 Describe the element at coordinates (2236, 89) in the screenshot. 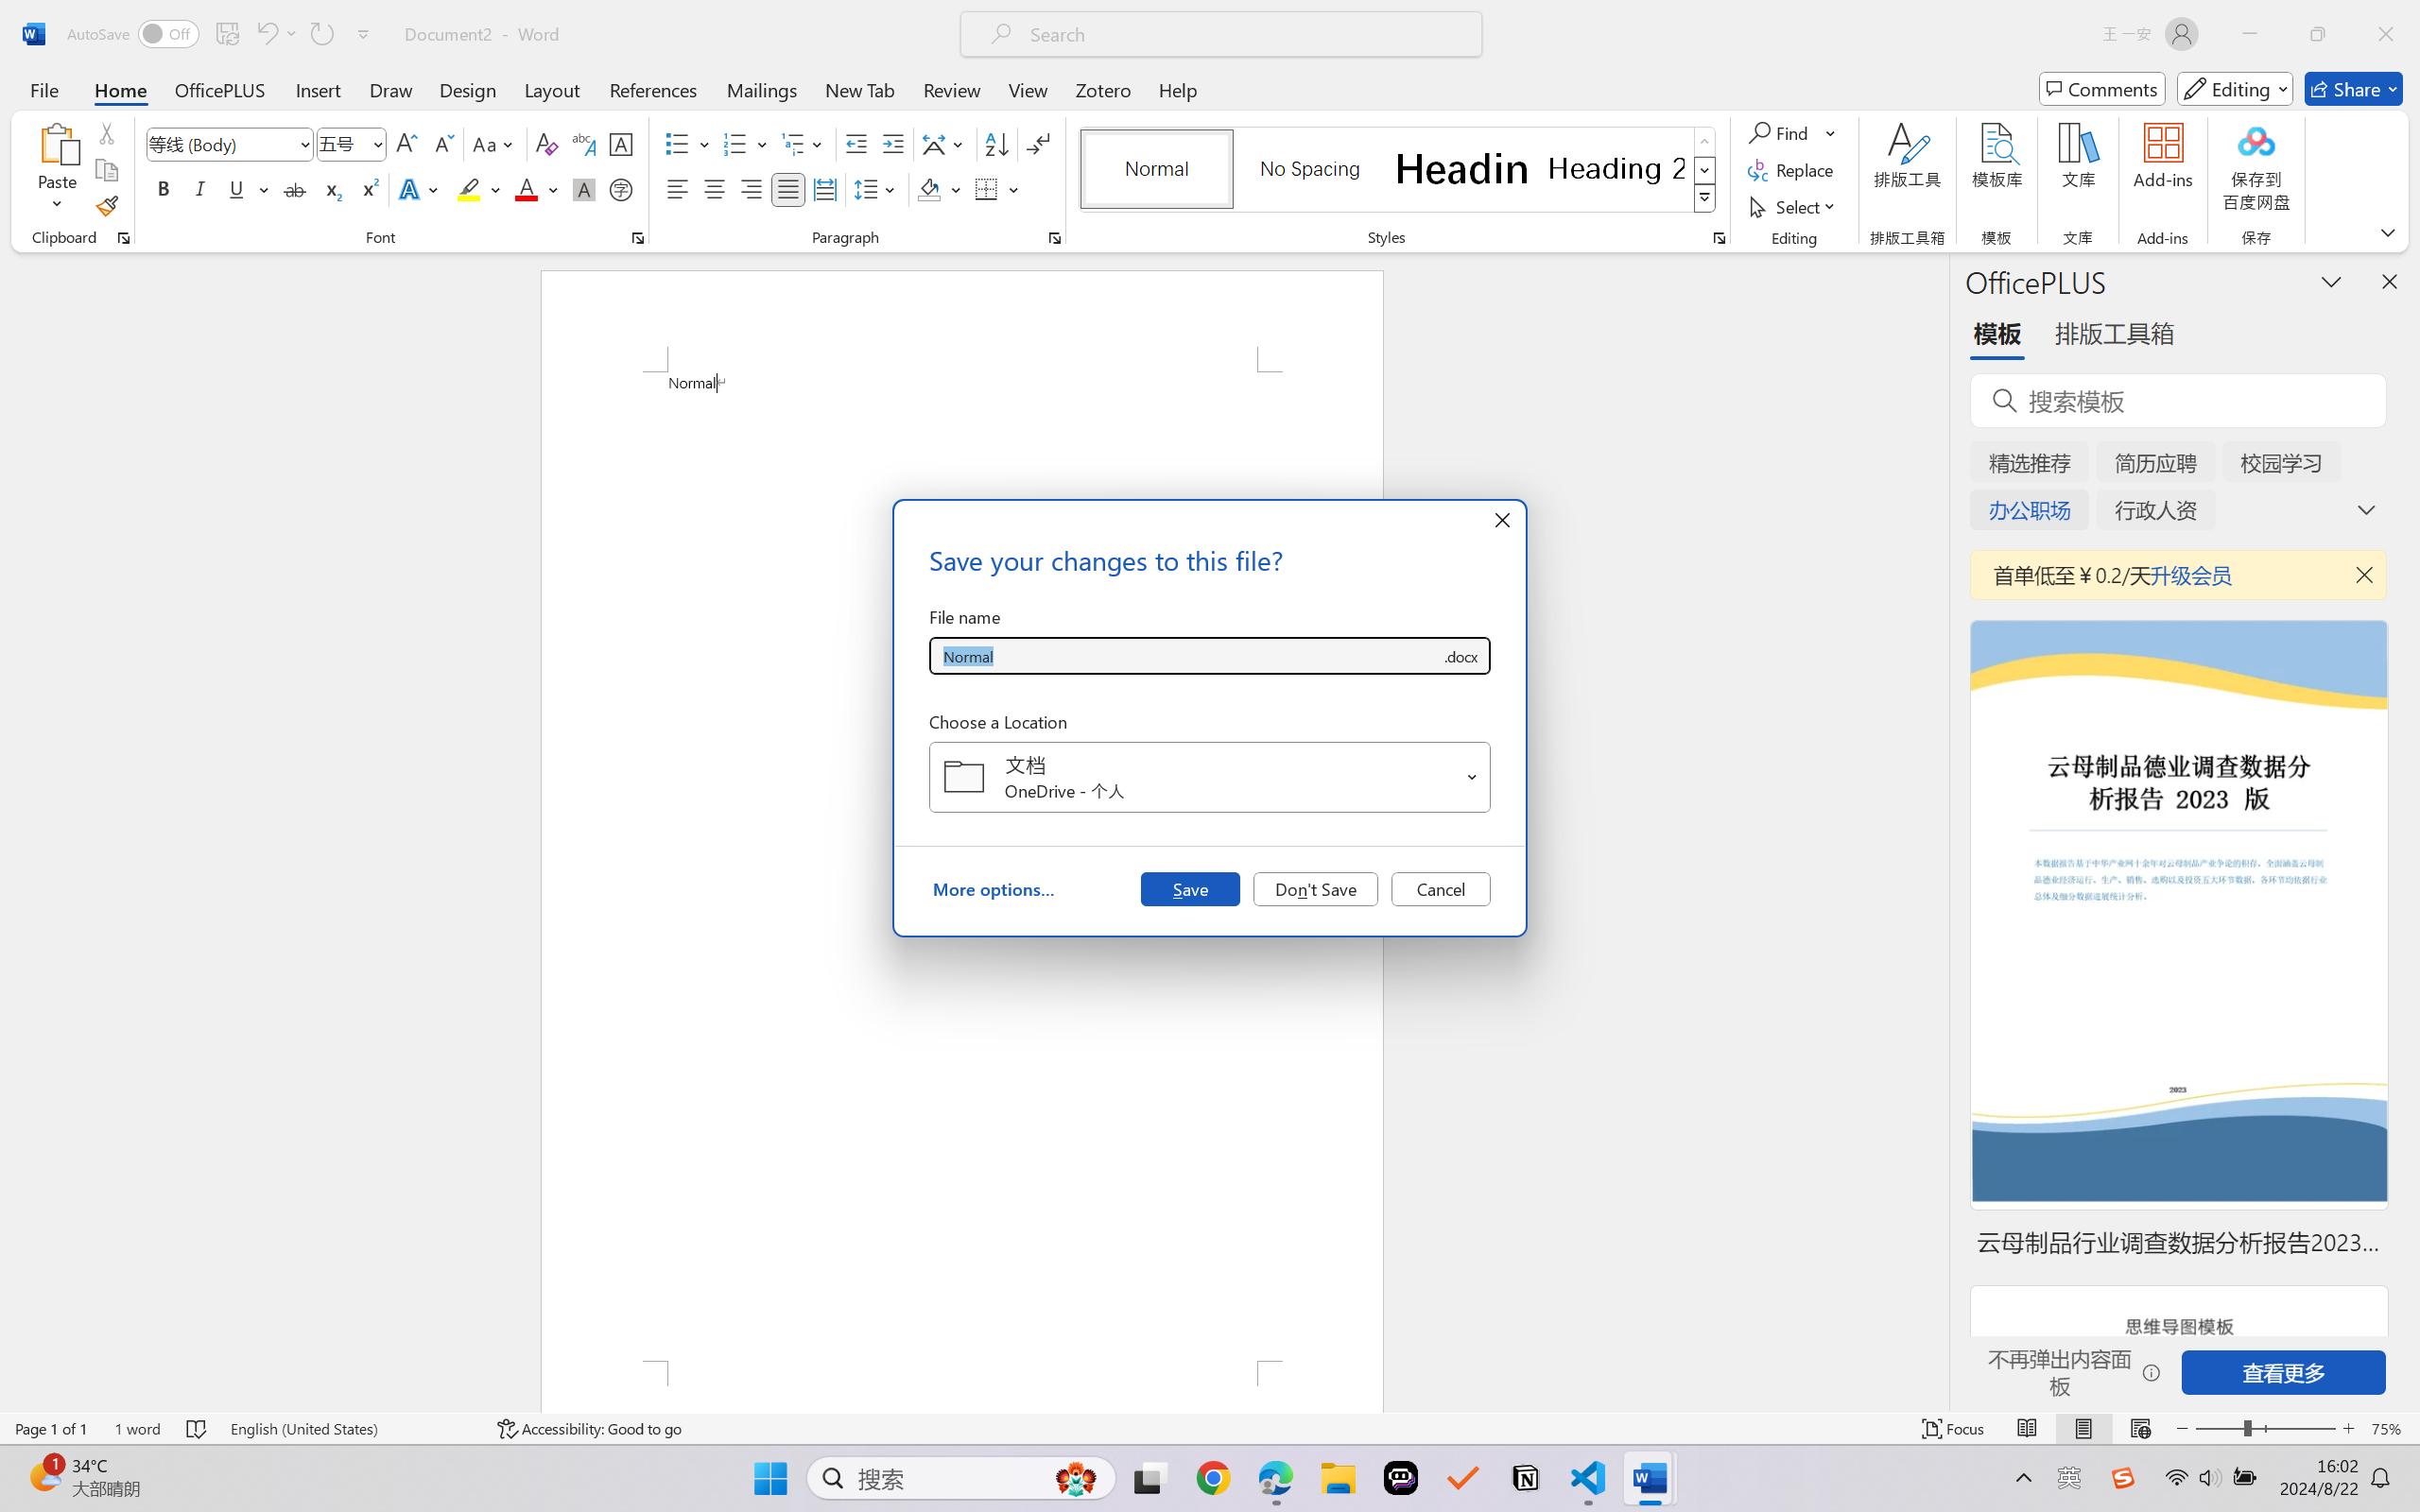

I see `Mode` at that location.